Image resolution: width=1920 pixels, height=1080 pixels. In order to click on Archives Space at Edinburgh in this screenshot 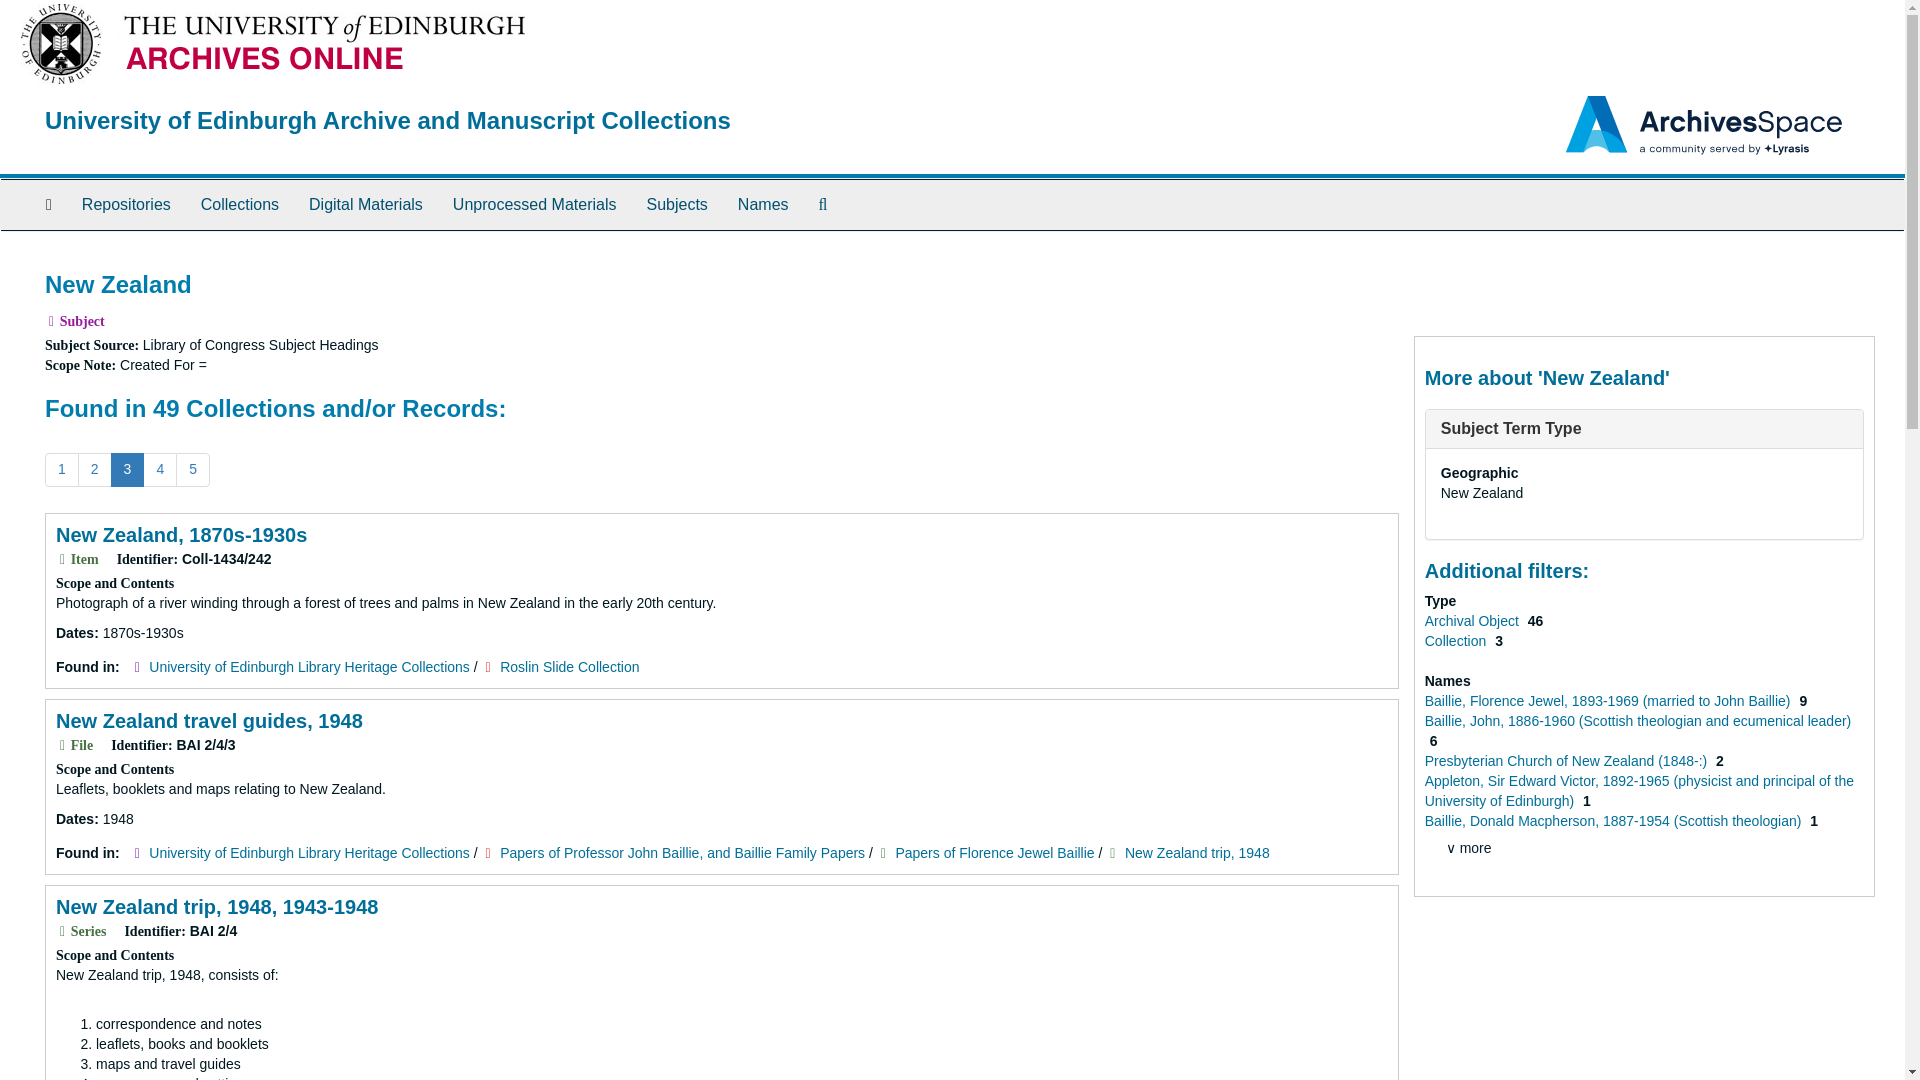, I will do `click(388, 120)`.